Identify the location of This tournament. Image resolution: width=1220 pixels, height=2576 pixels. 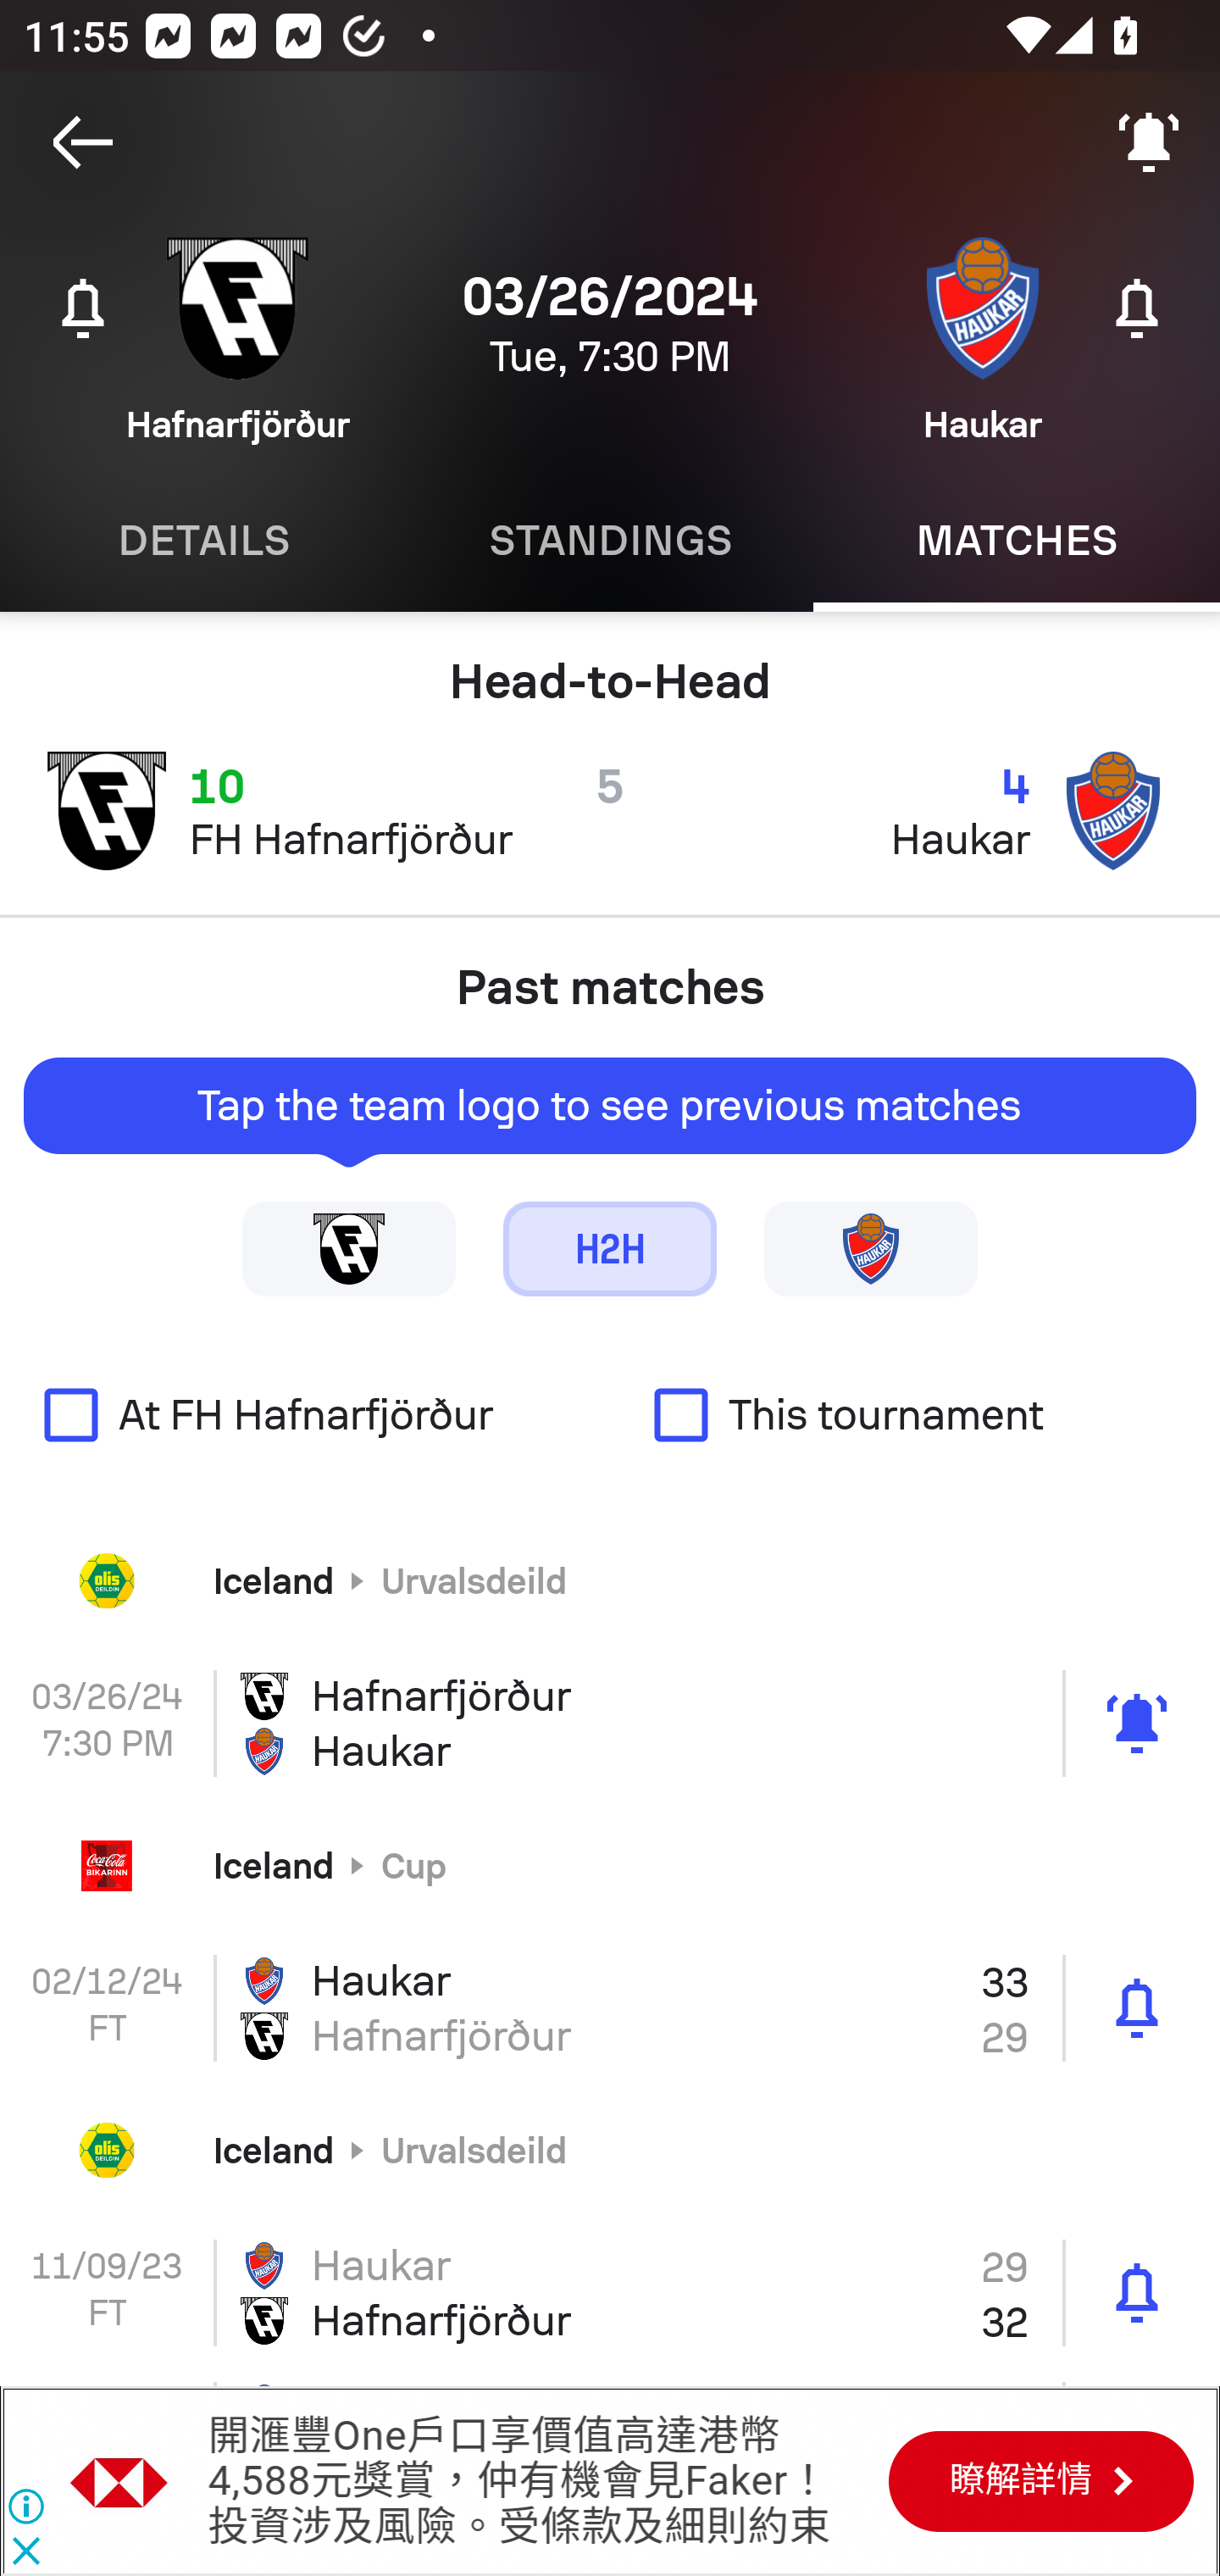
(915, 1415).